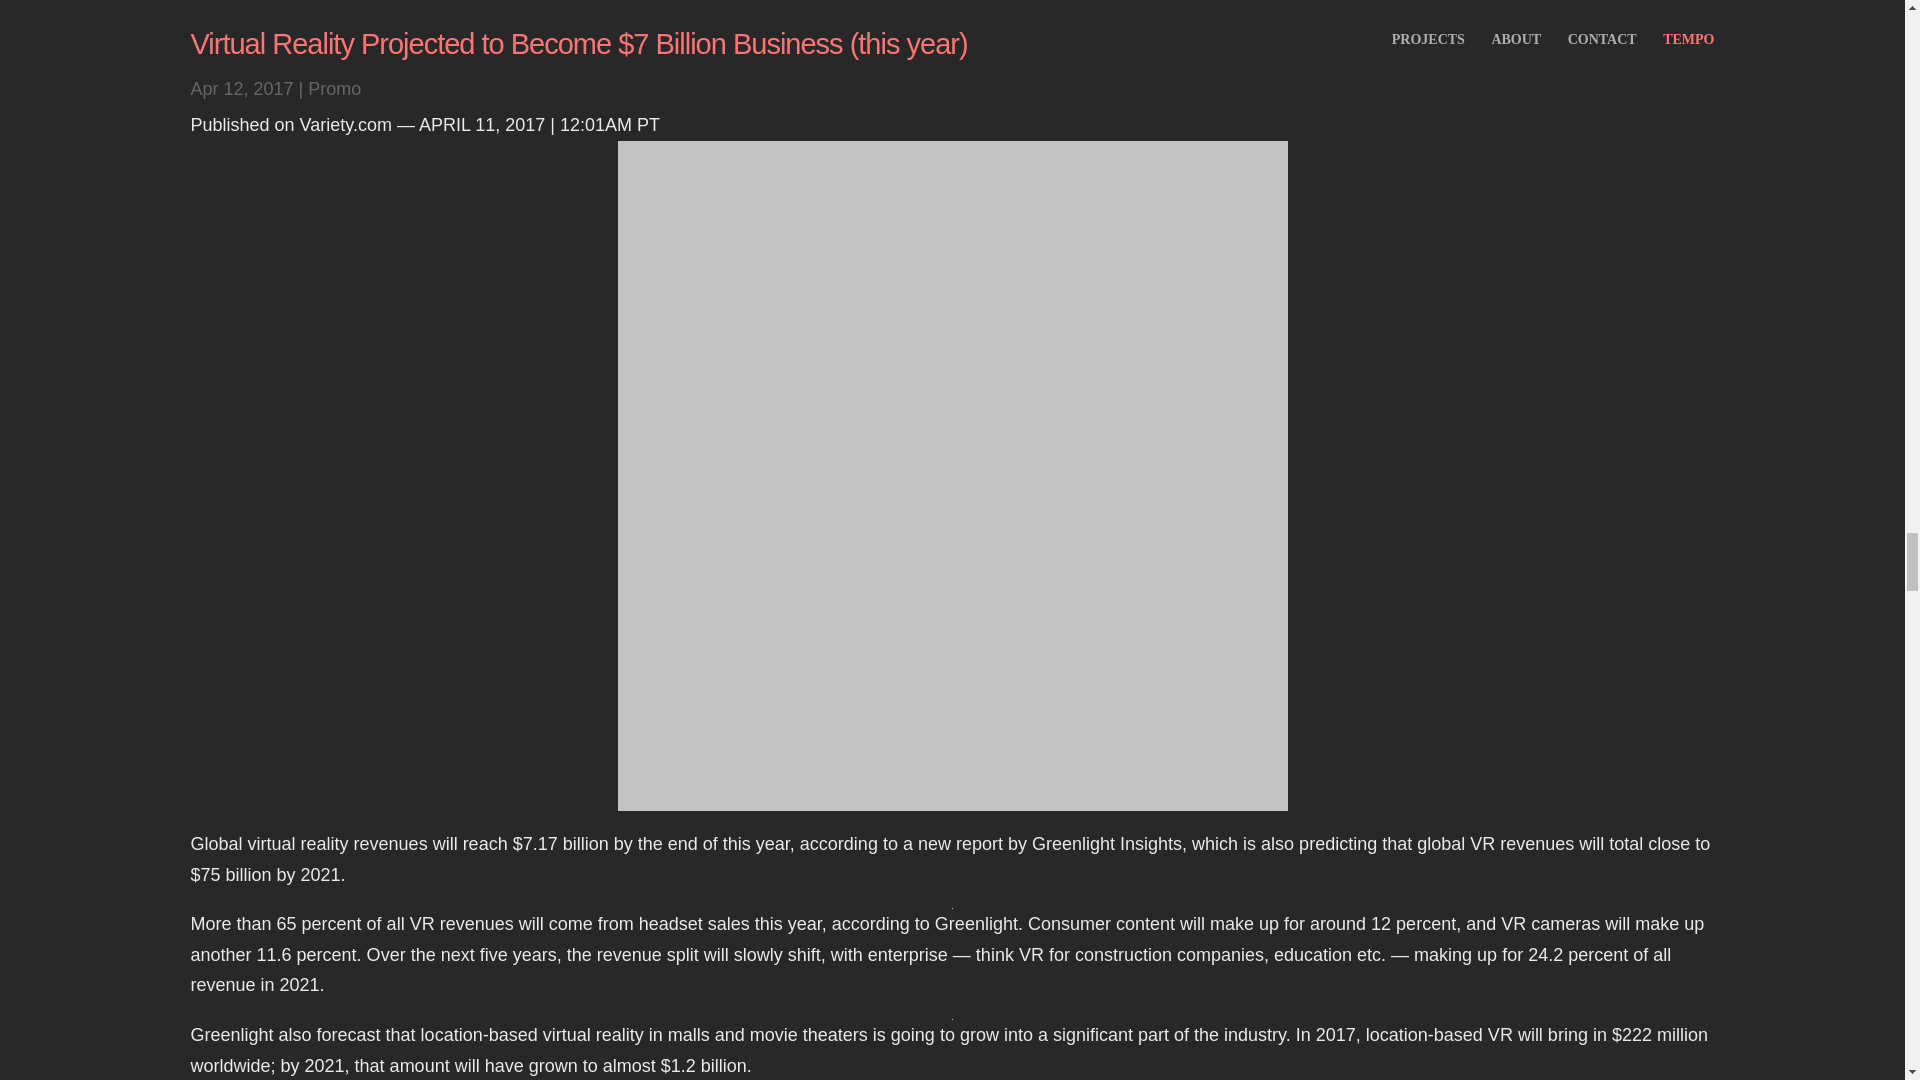 The image size is (1920, 1080). Describe the element at coordinates (1107, 844) in the screenshot. I see `Greenlight Insights` at that location.